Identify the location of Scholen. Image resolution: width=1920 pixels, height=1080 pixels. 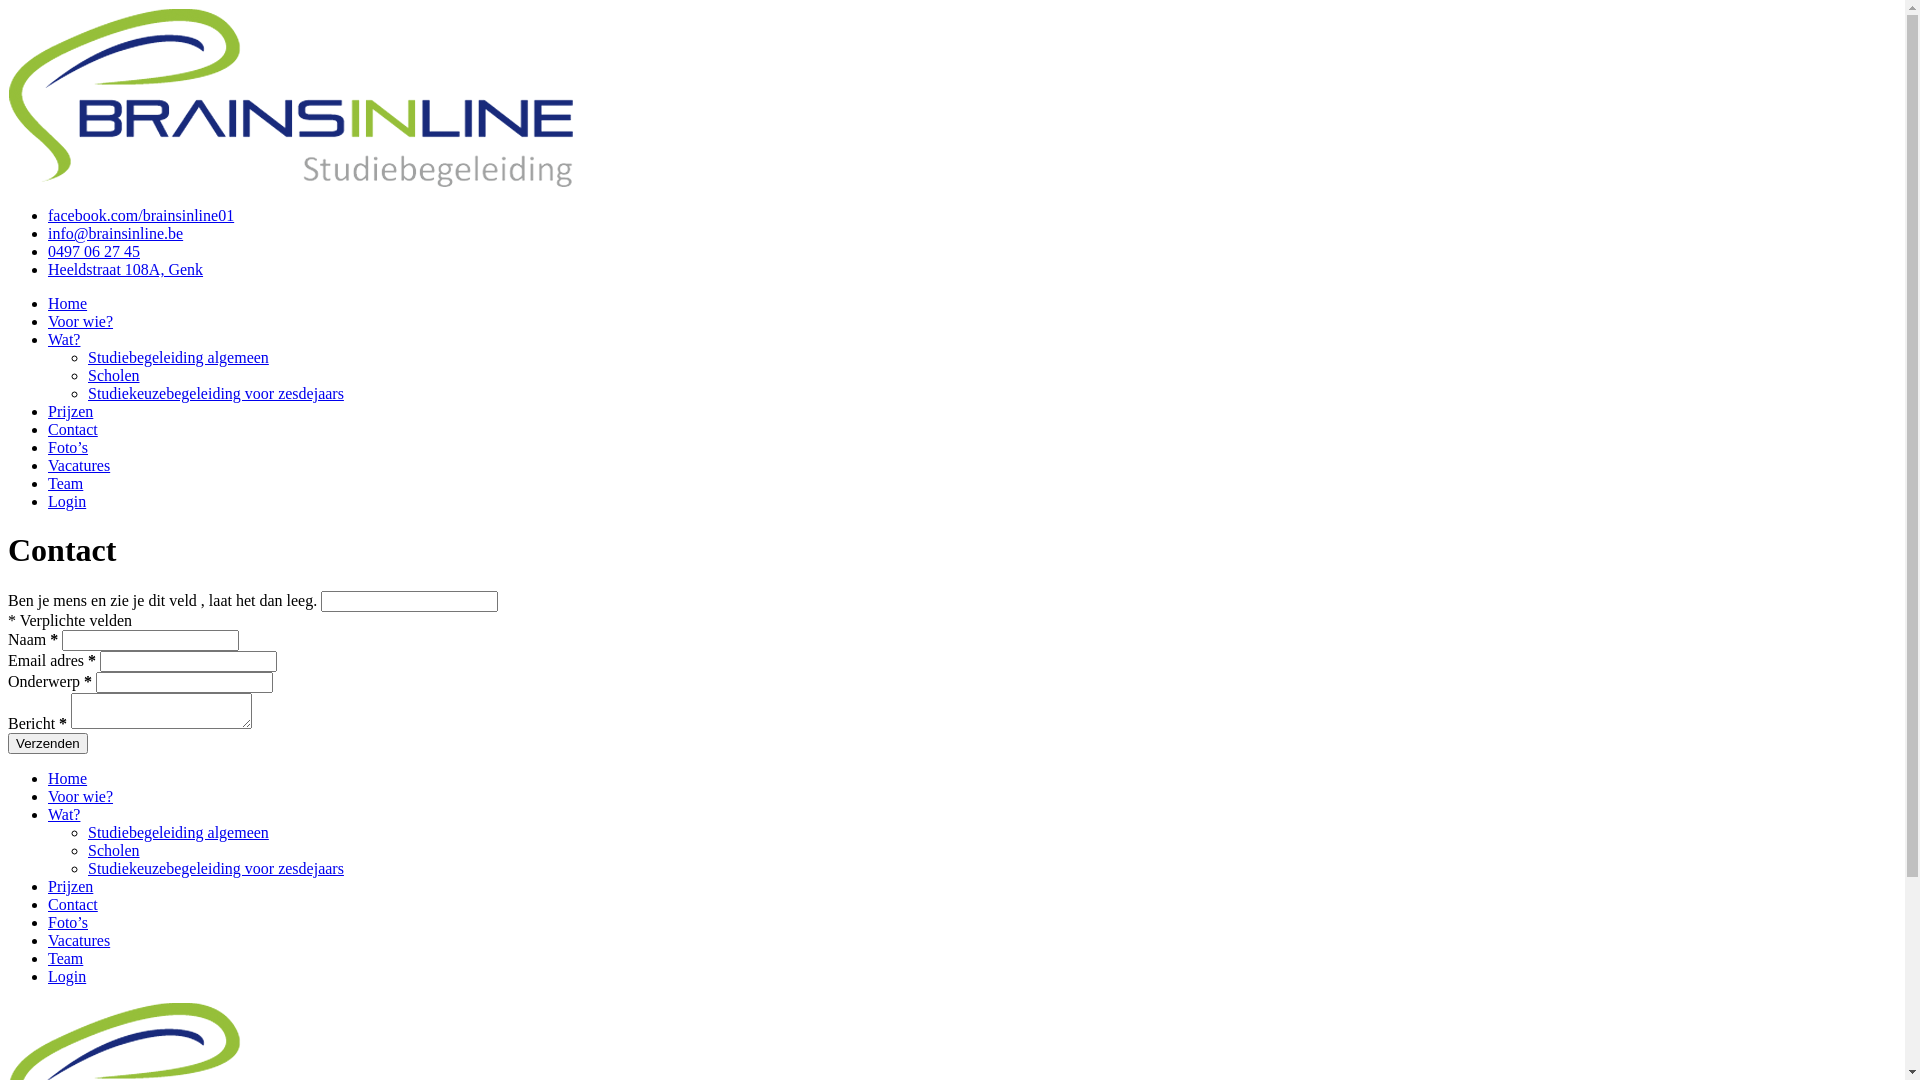
(114, 850).